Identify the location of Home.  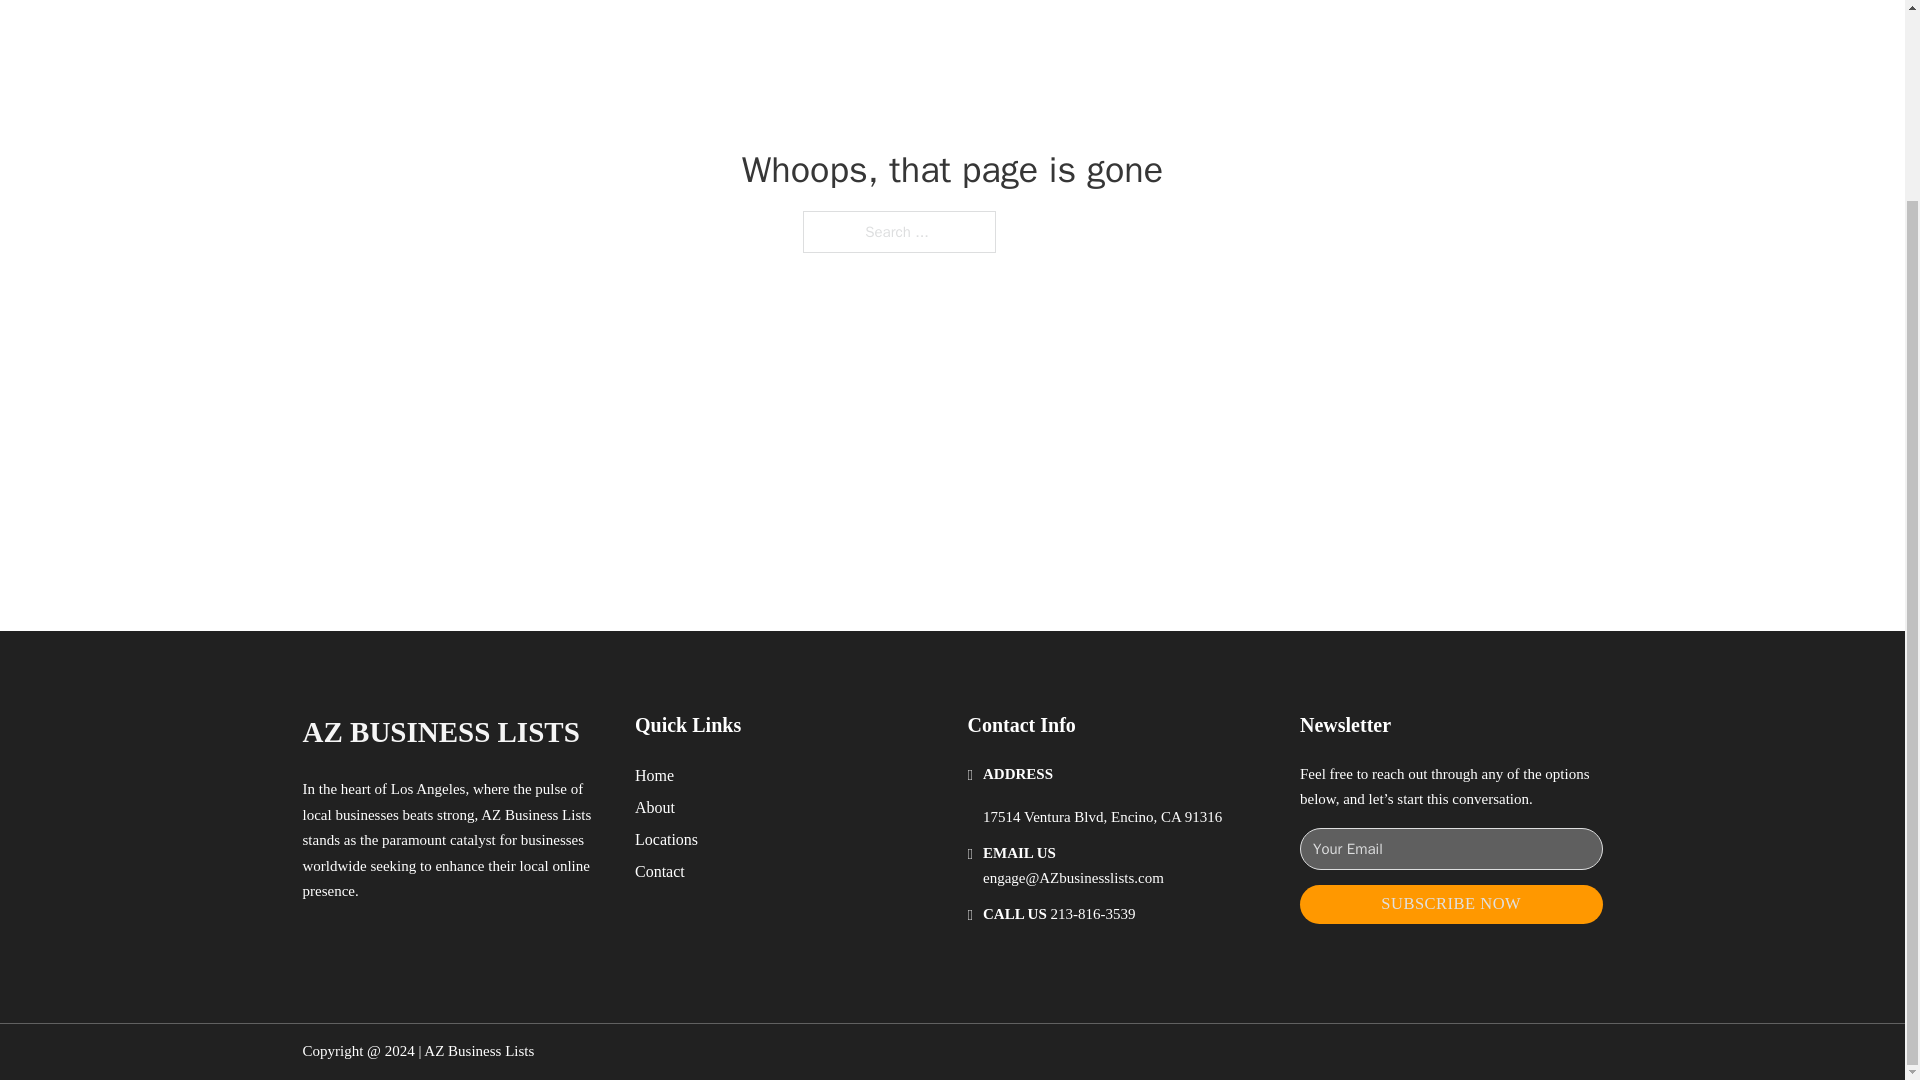
(654, 776).